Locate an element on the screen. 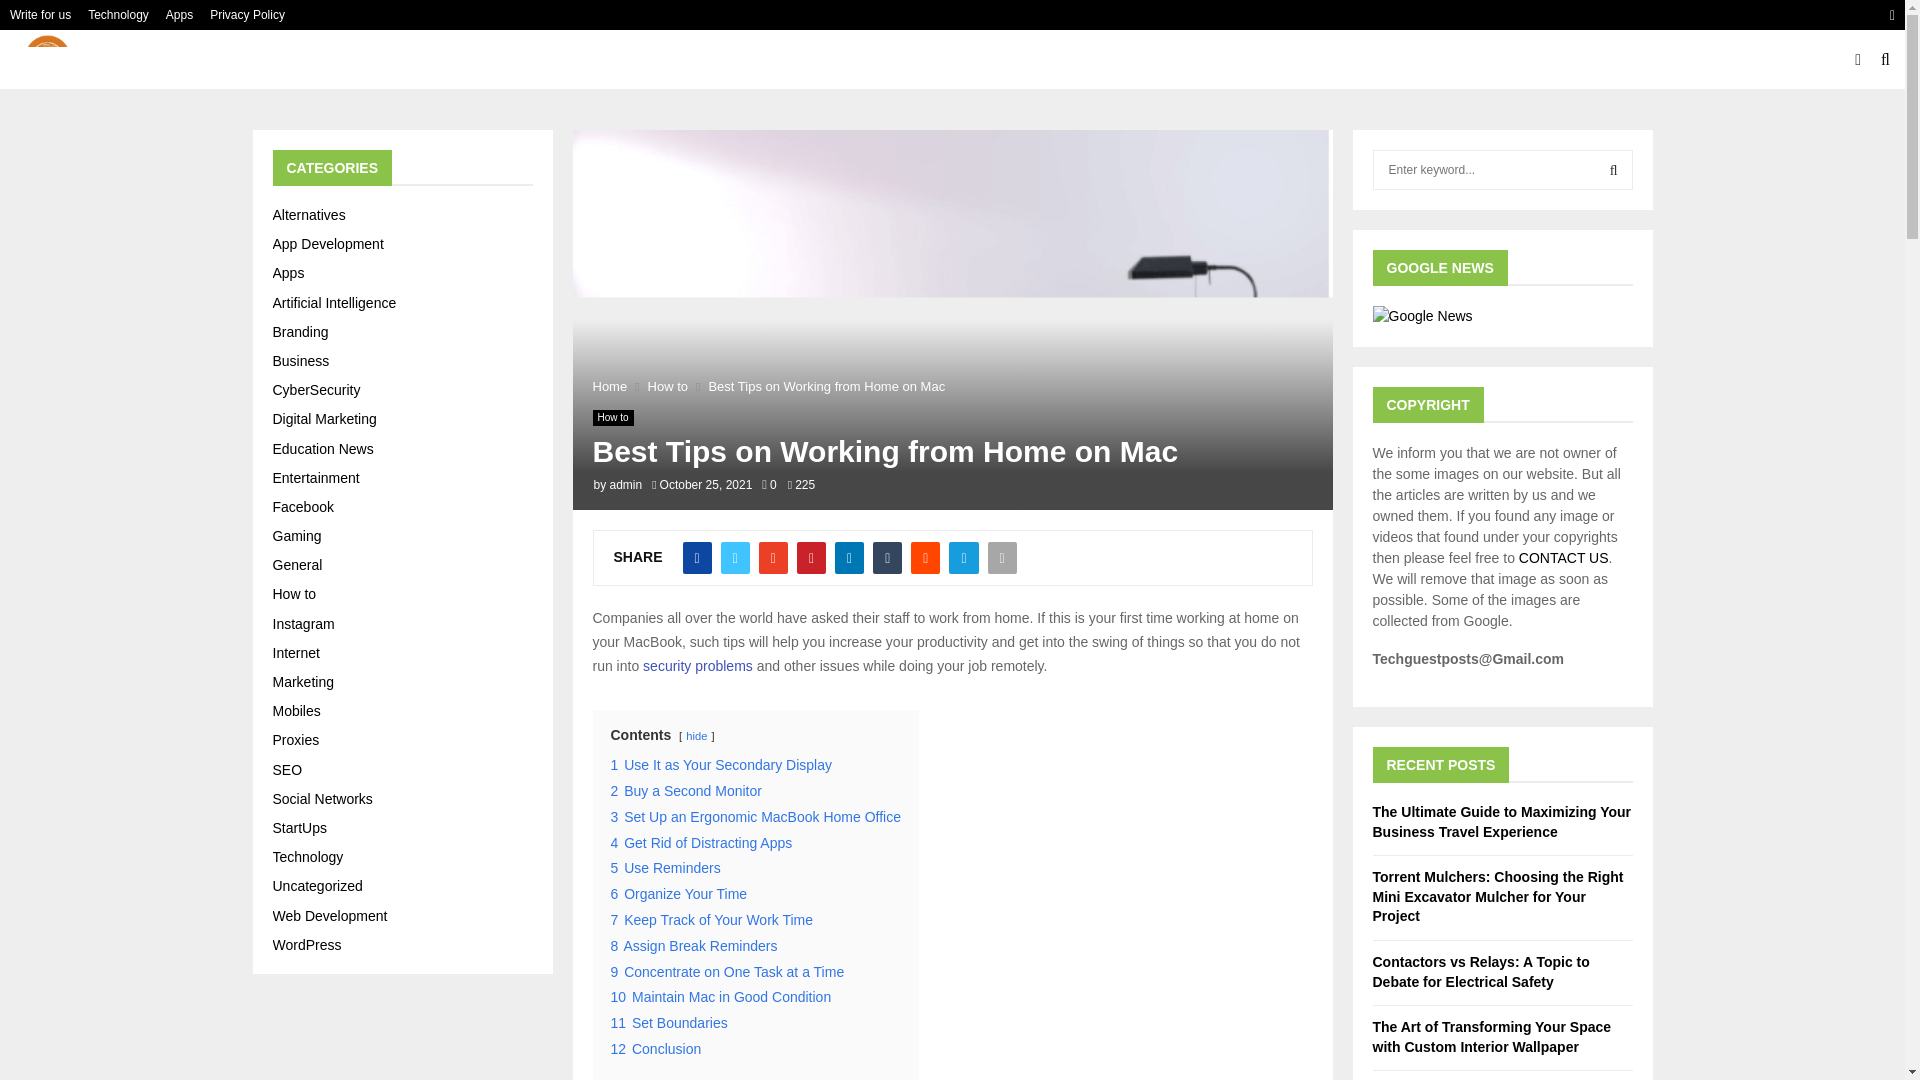 The height and width of the screenshot is (1080, 1920). 0 is located at coordinates (768, 485).